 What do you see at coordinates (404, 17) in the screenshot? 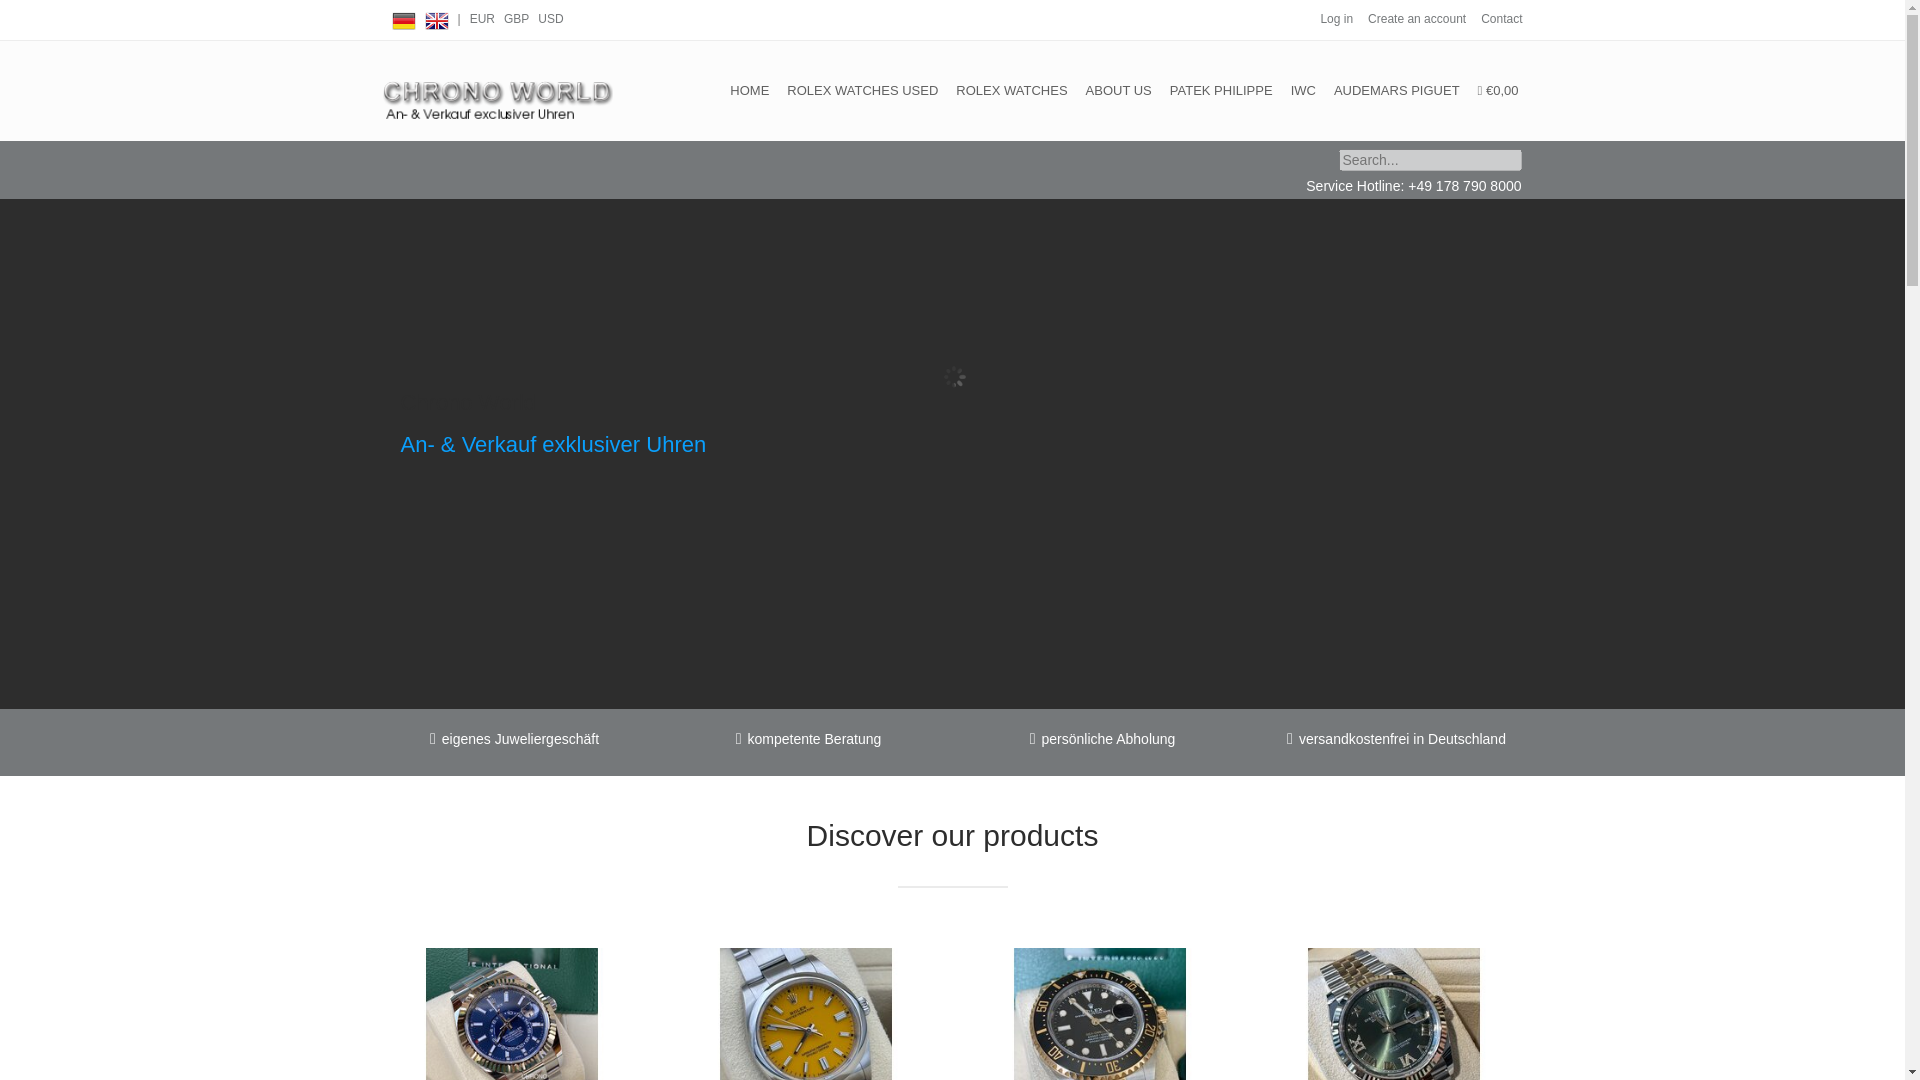
I see `Deutsch` at bounding box center [404, 17].